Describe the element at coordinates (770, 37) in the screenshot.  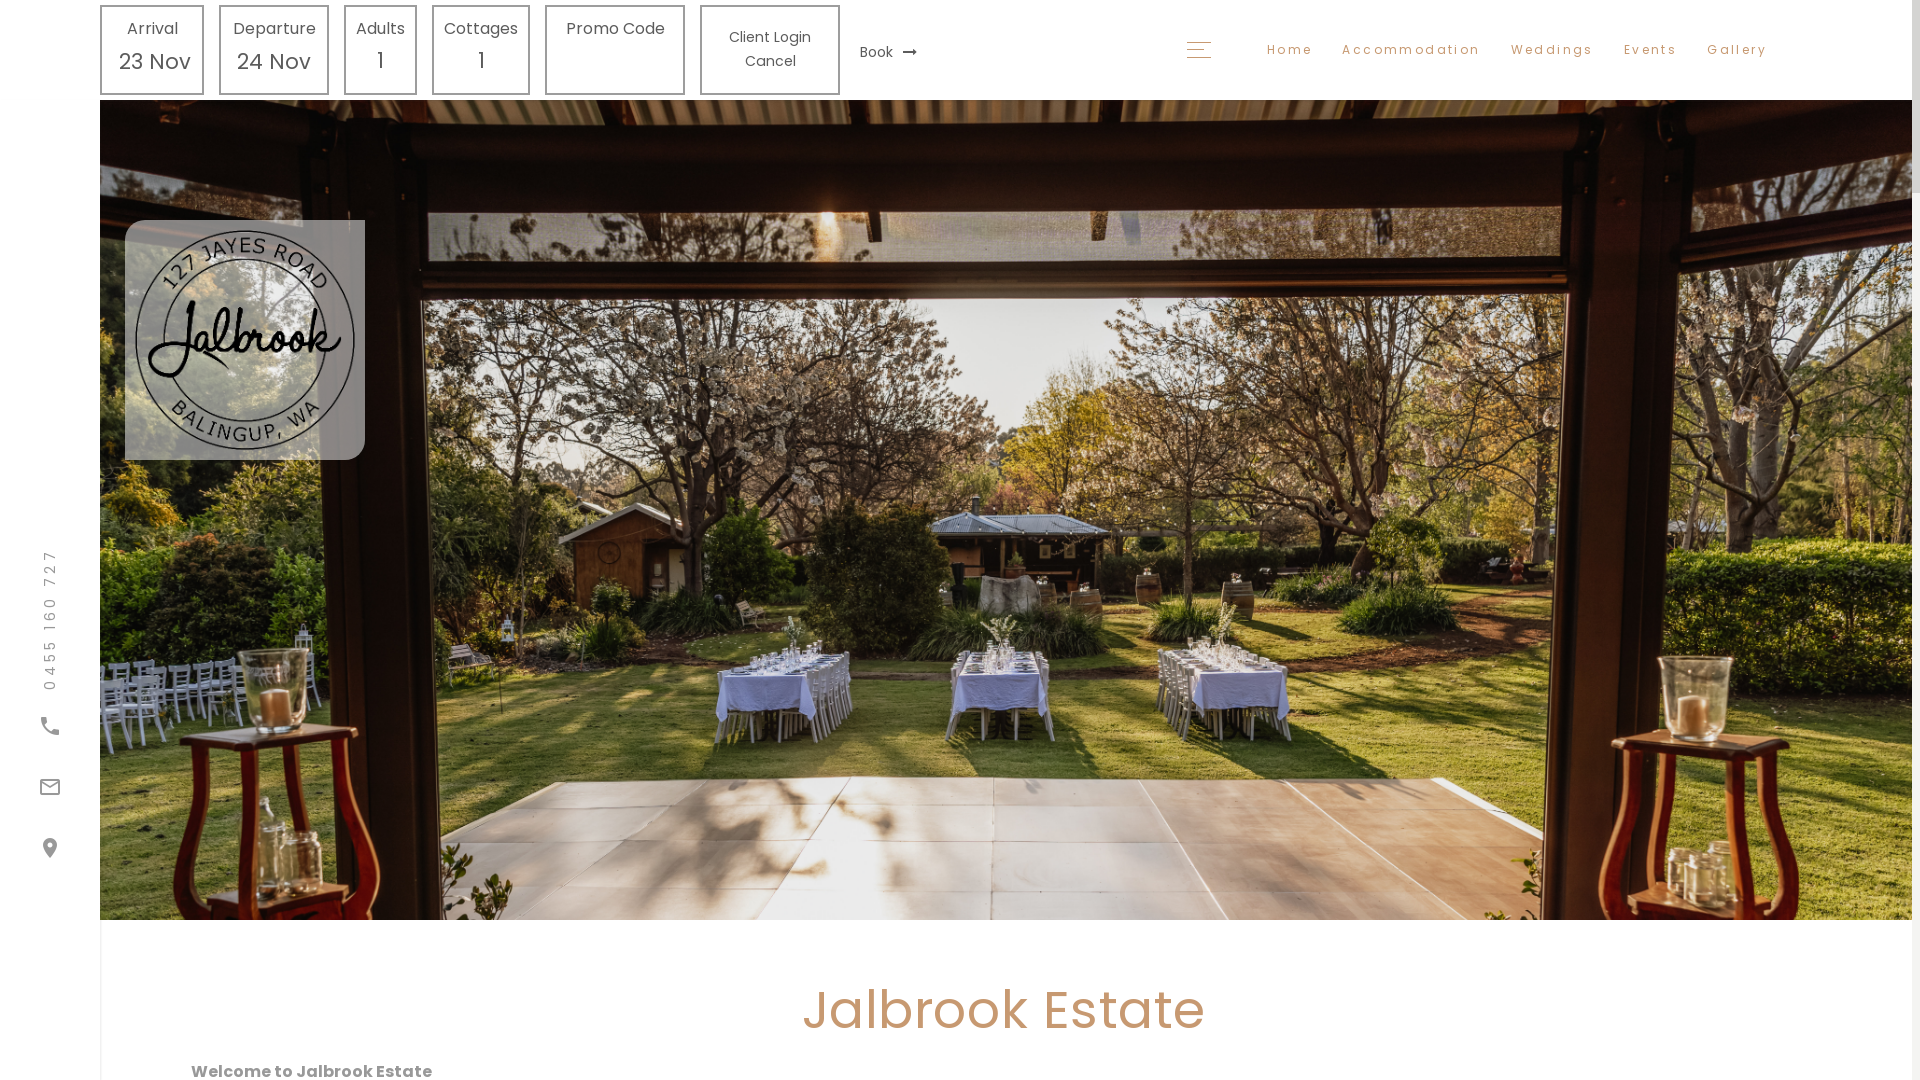
I see `Client Login` at that location.